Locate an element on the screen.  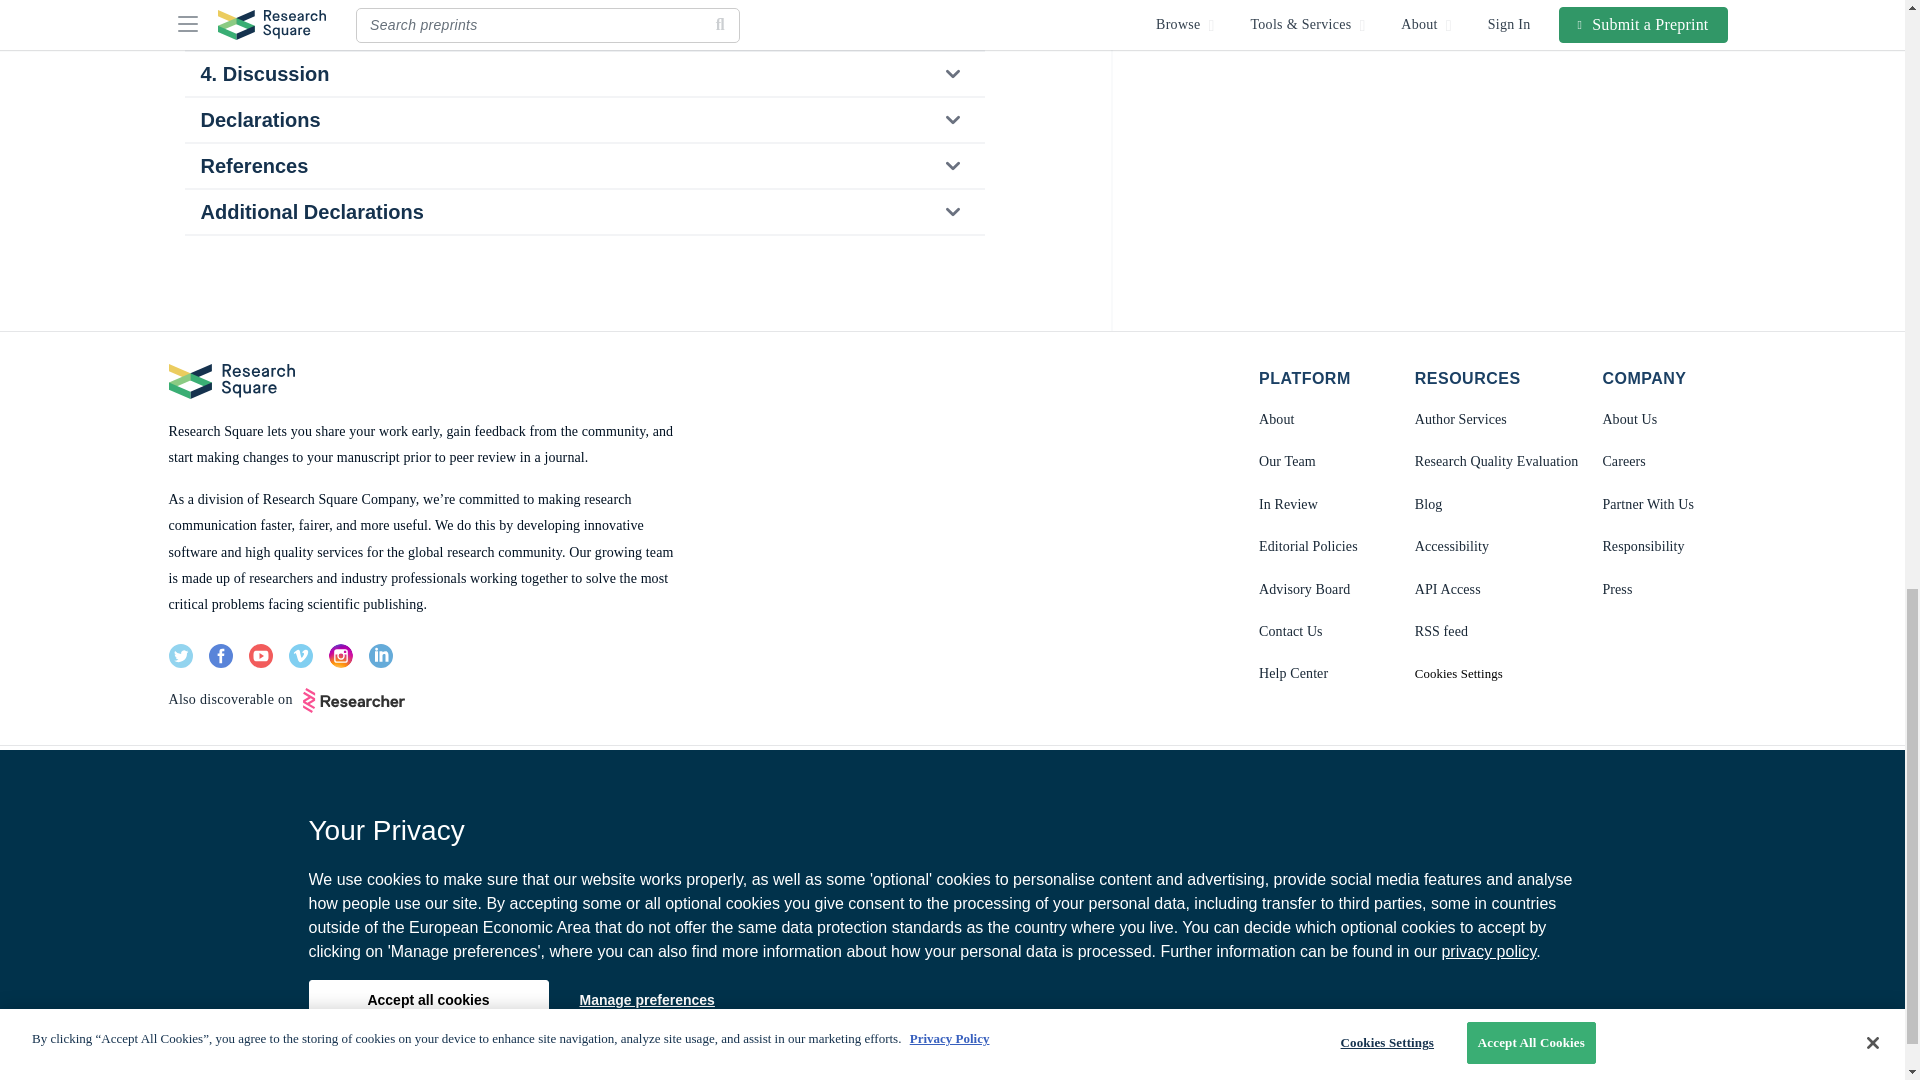
References is located at coordinates (583, 165).